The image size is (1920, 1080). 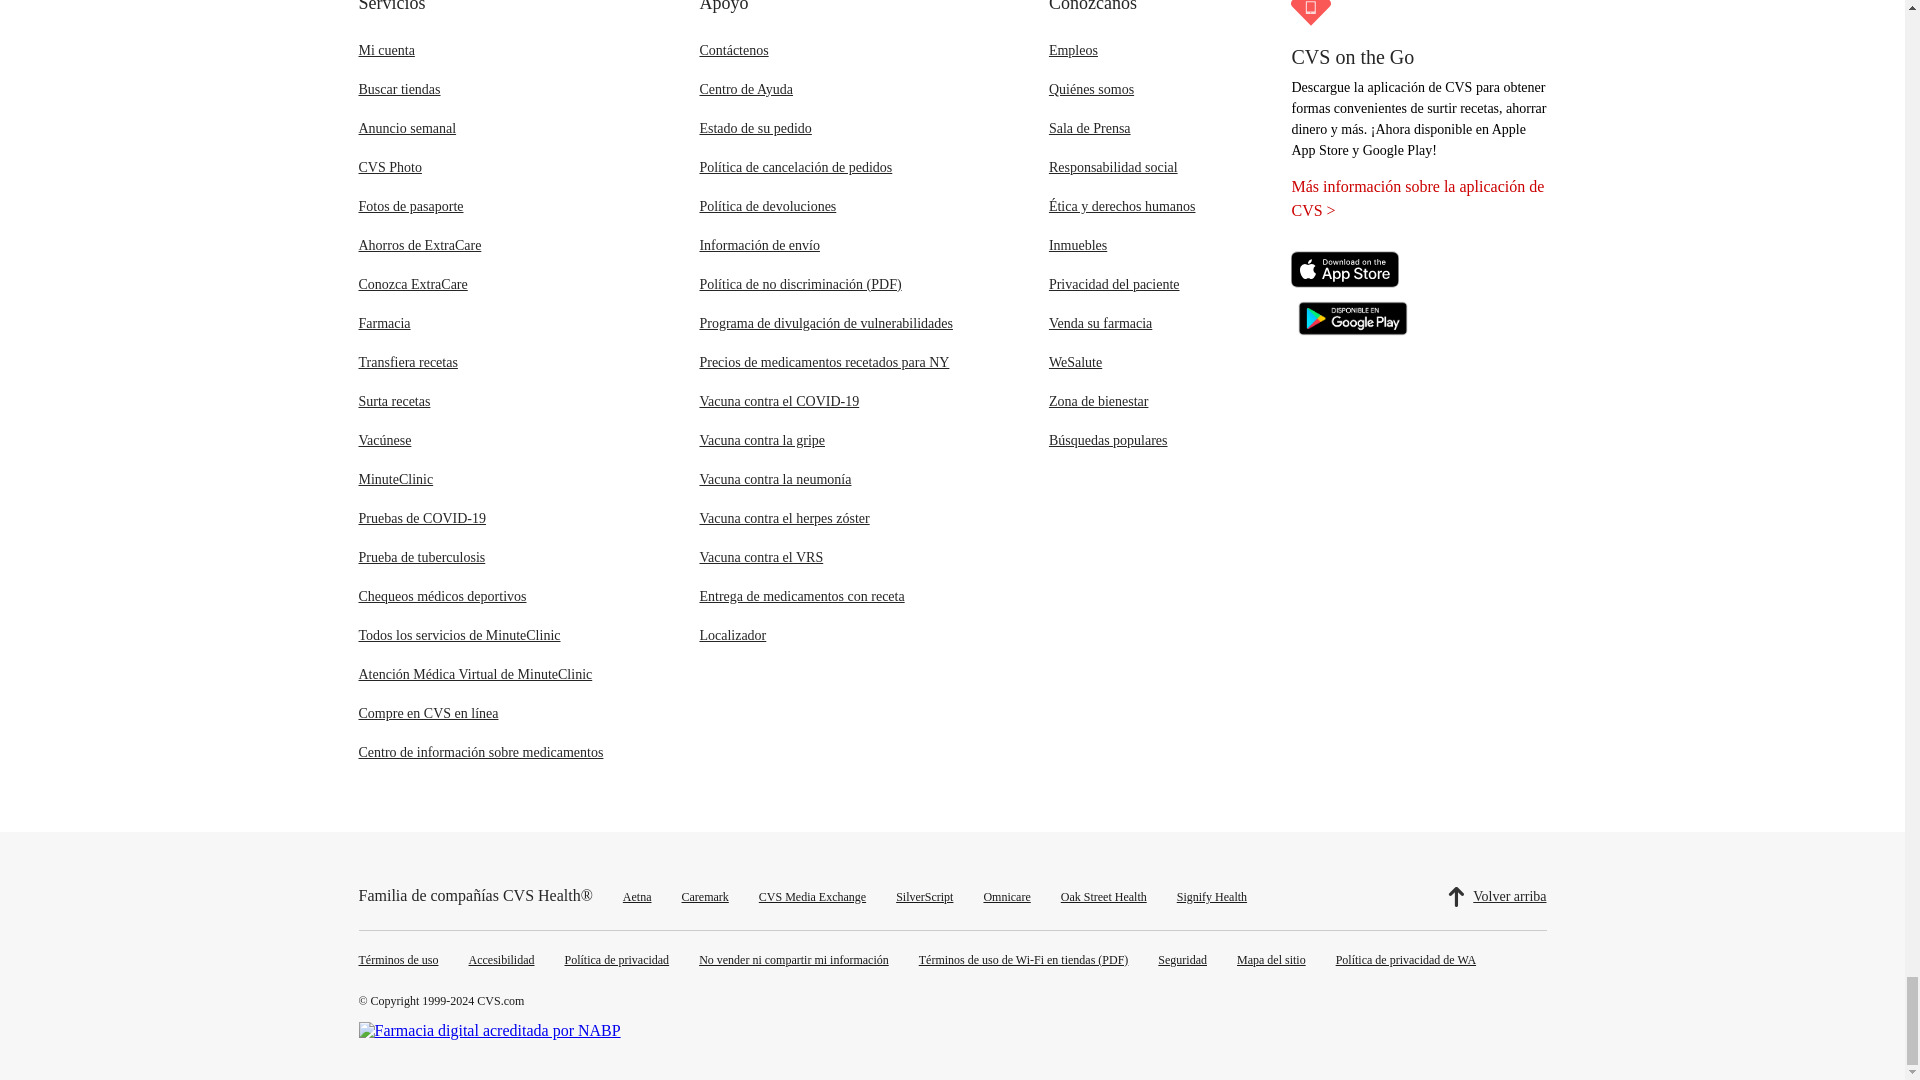 What do you see at coordinates (410, 206) in the screenshot?
I see `Fotos de pasaporte` at bounding box center [410, 206].